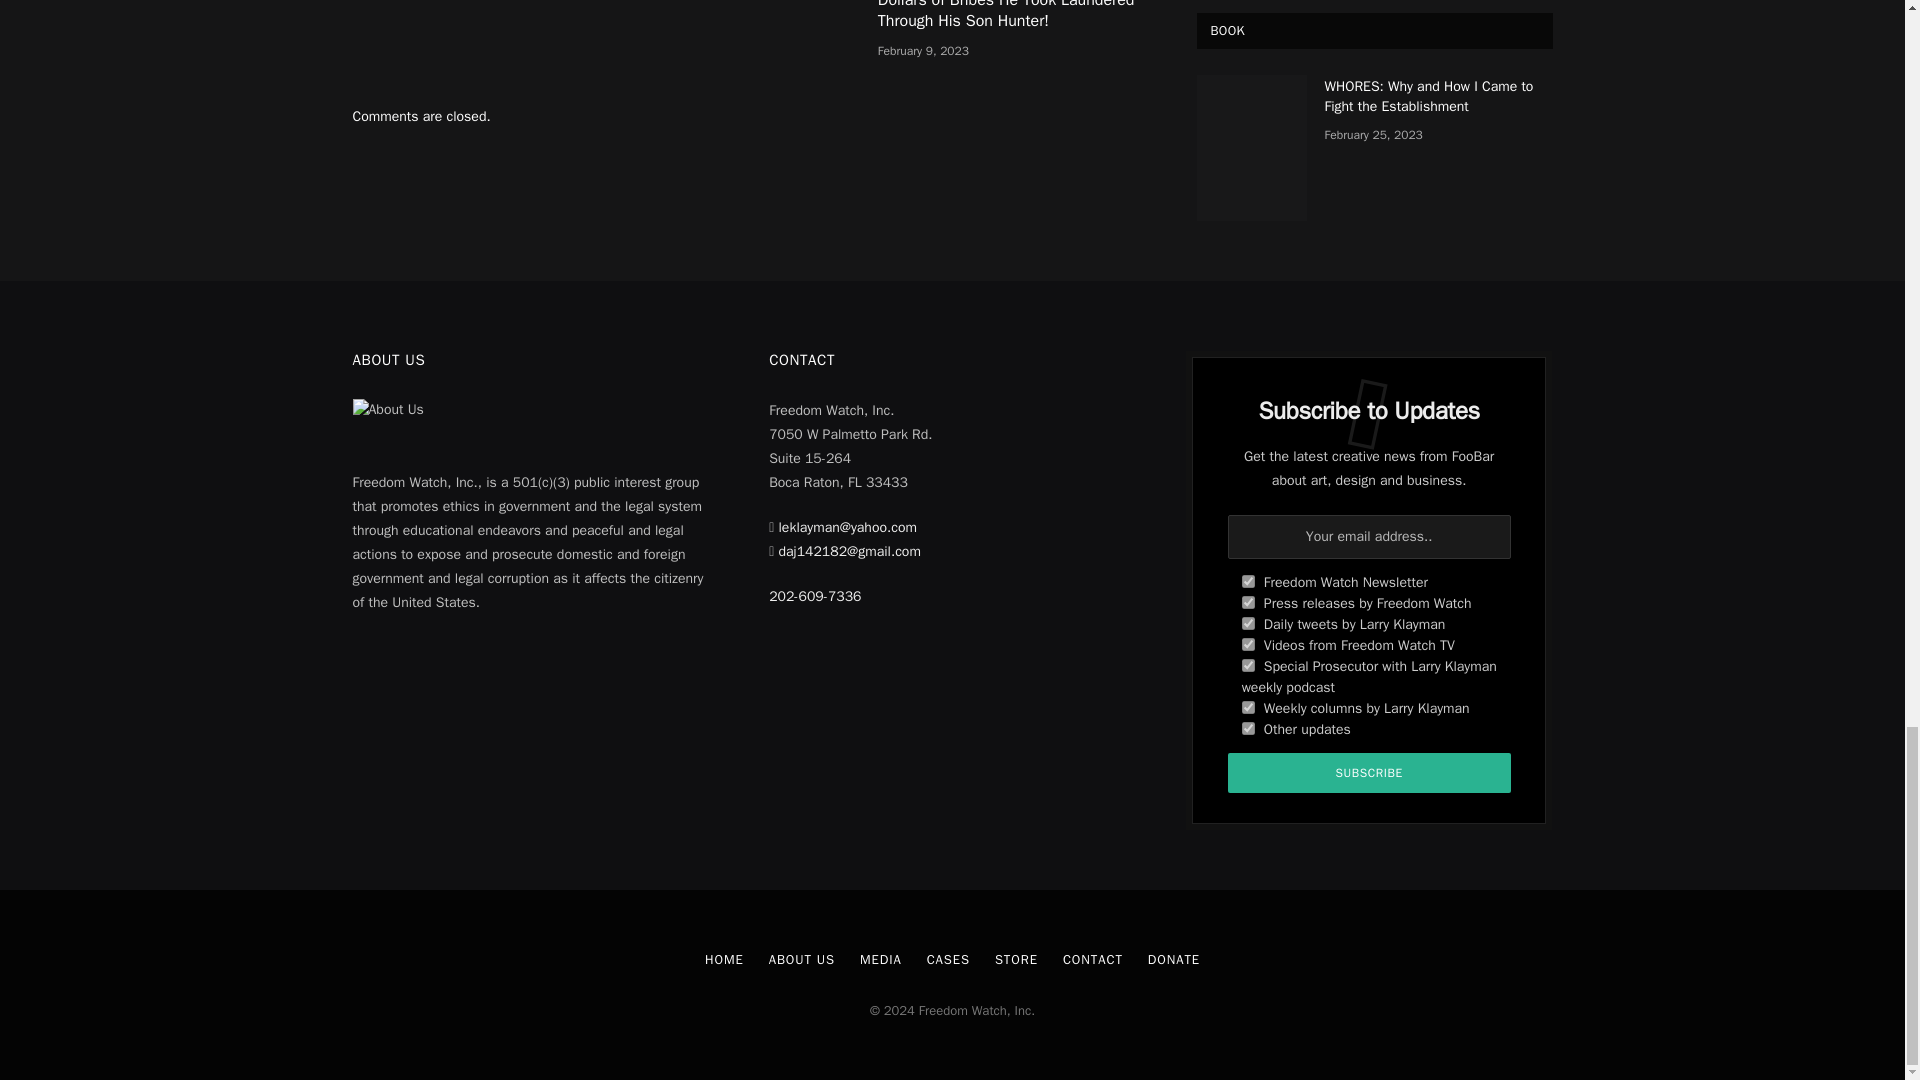  I want to click on Daily tweets by Larry Klayman, so click(1248, 622).